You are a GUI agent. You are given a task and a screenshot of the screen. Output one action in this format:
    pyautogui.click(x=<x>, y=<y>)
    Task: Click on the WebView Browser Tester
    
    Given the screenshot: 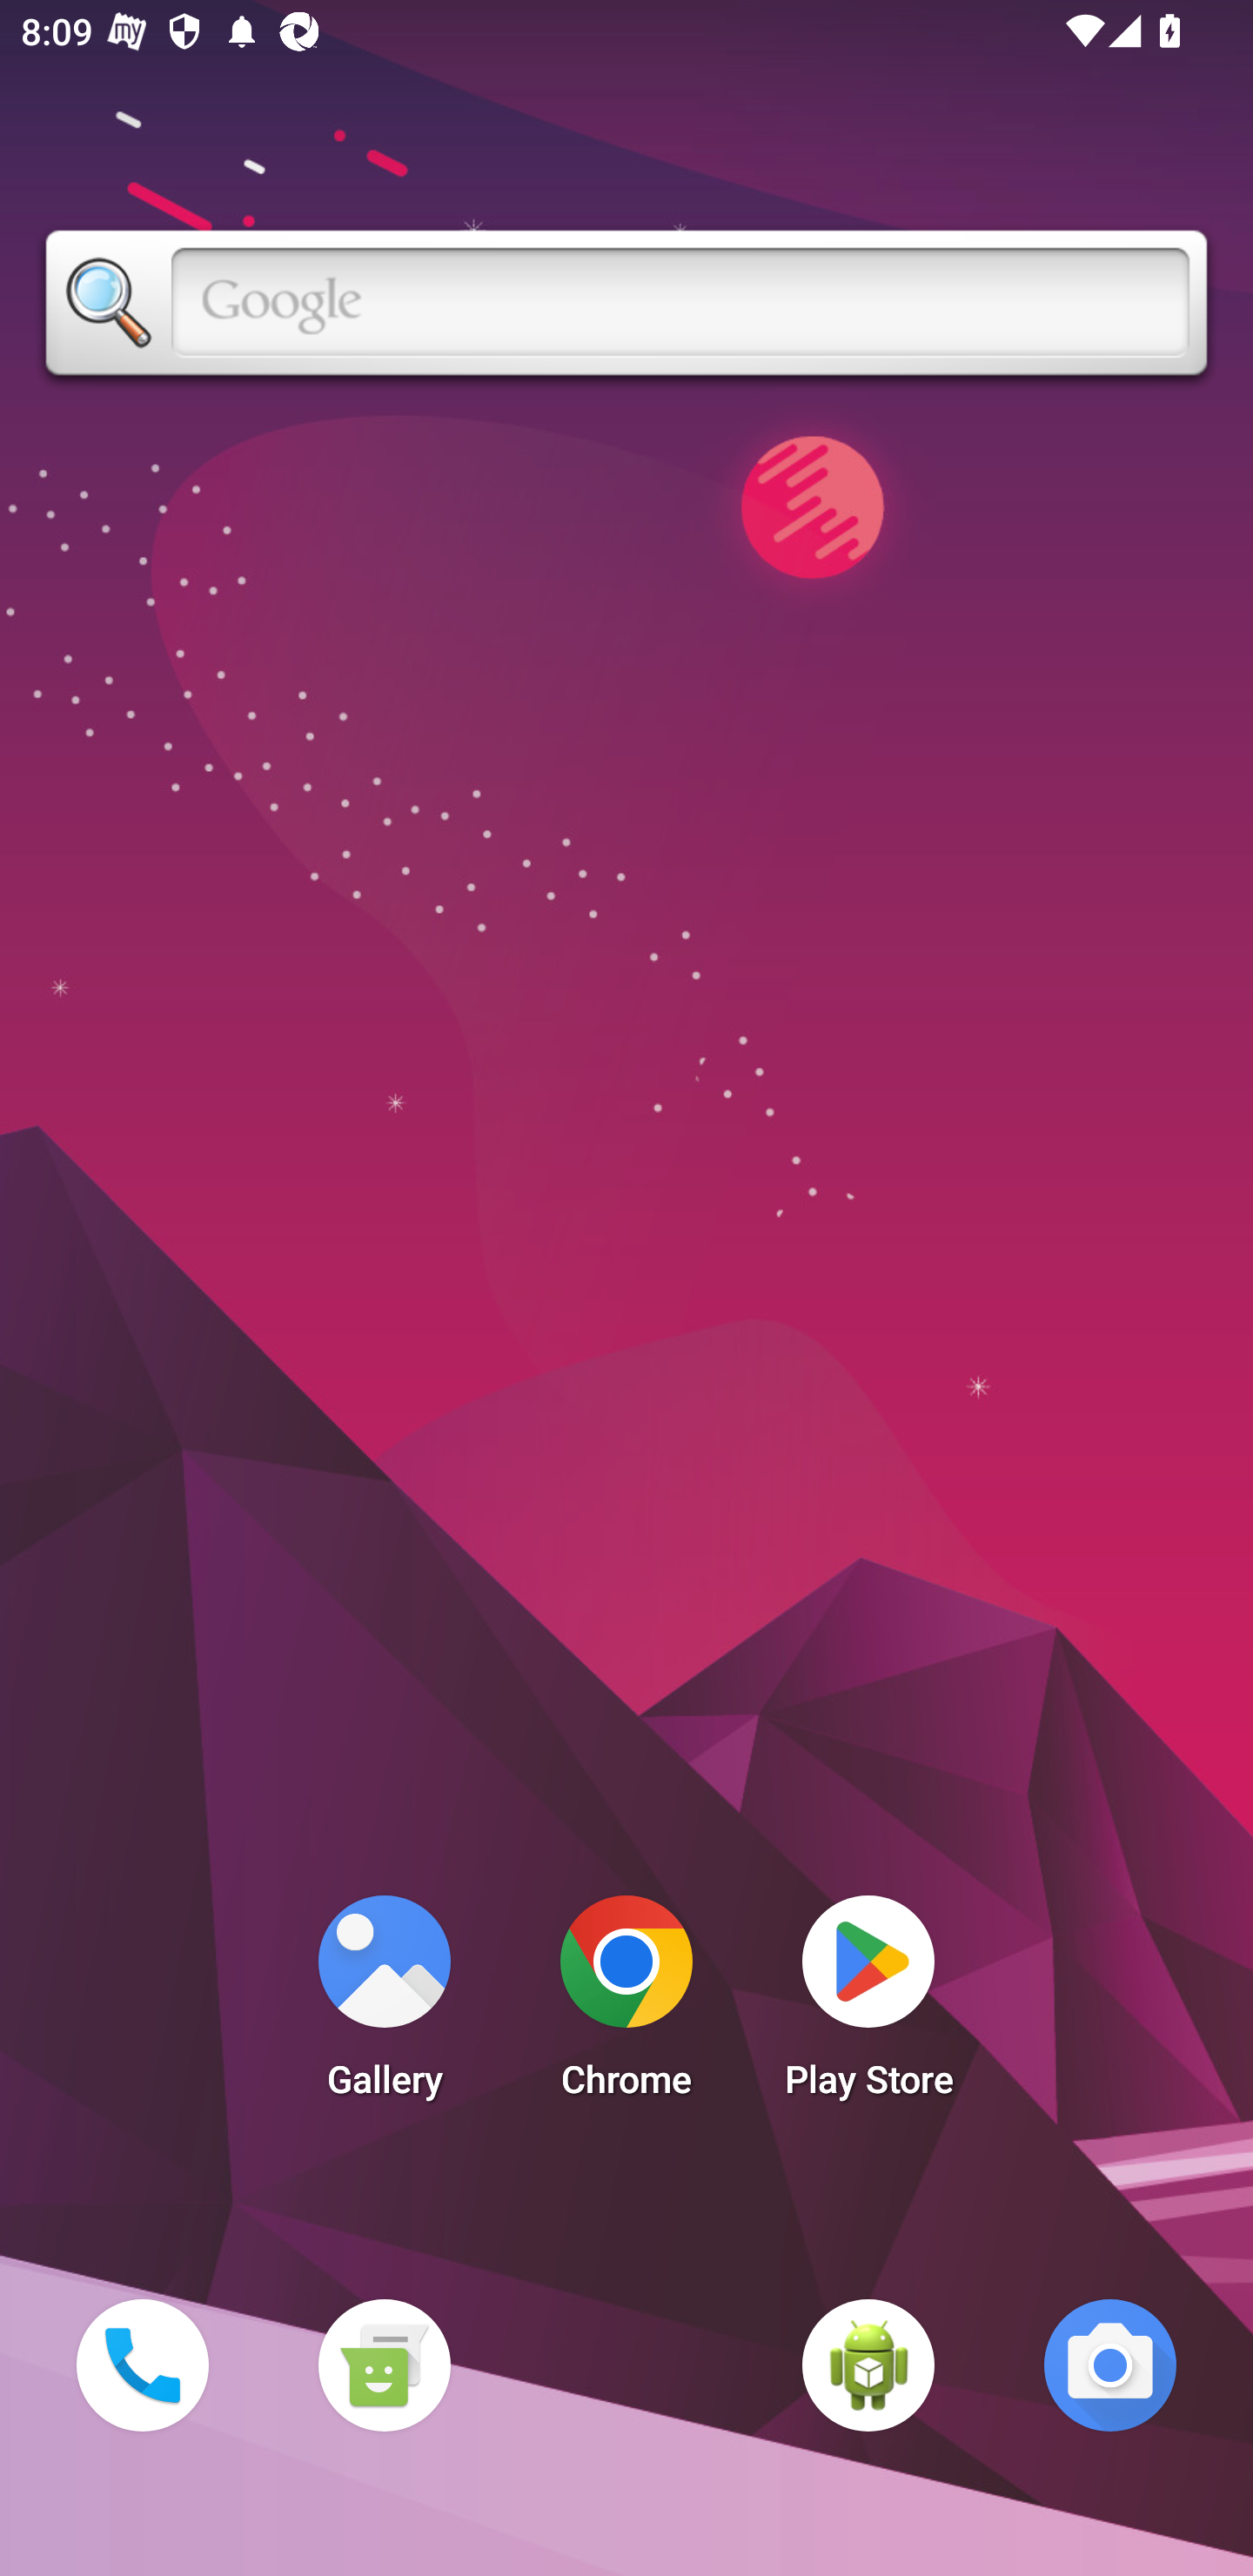 What is the action you would take?
    pyautogui.click(x=868, y=2365)
    